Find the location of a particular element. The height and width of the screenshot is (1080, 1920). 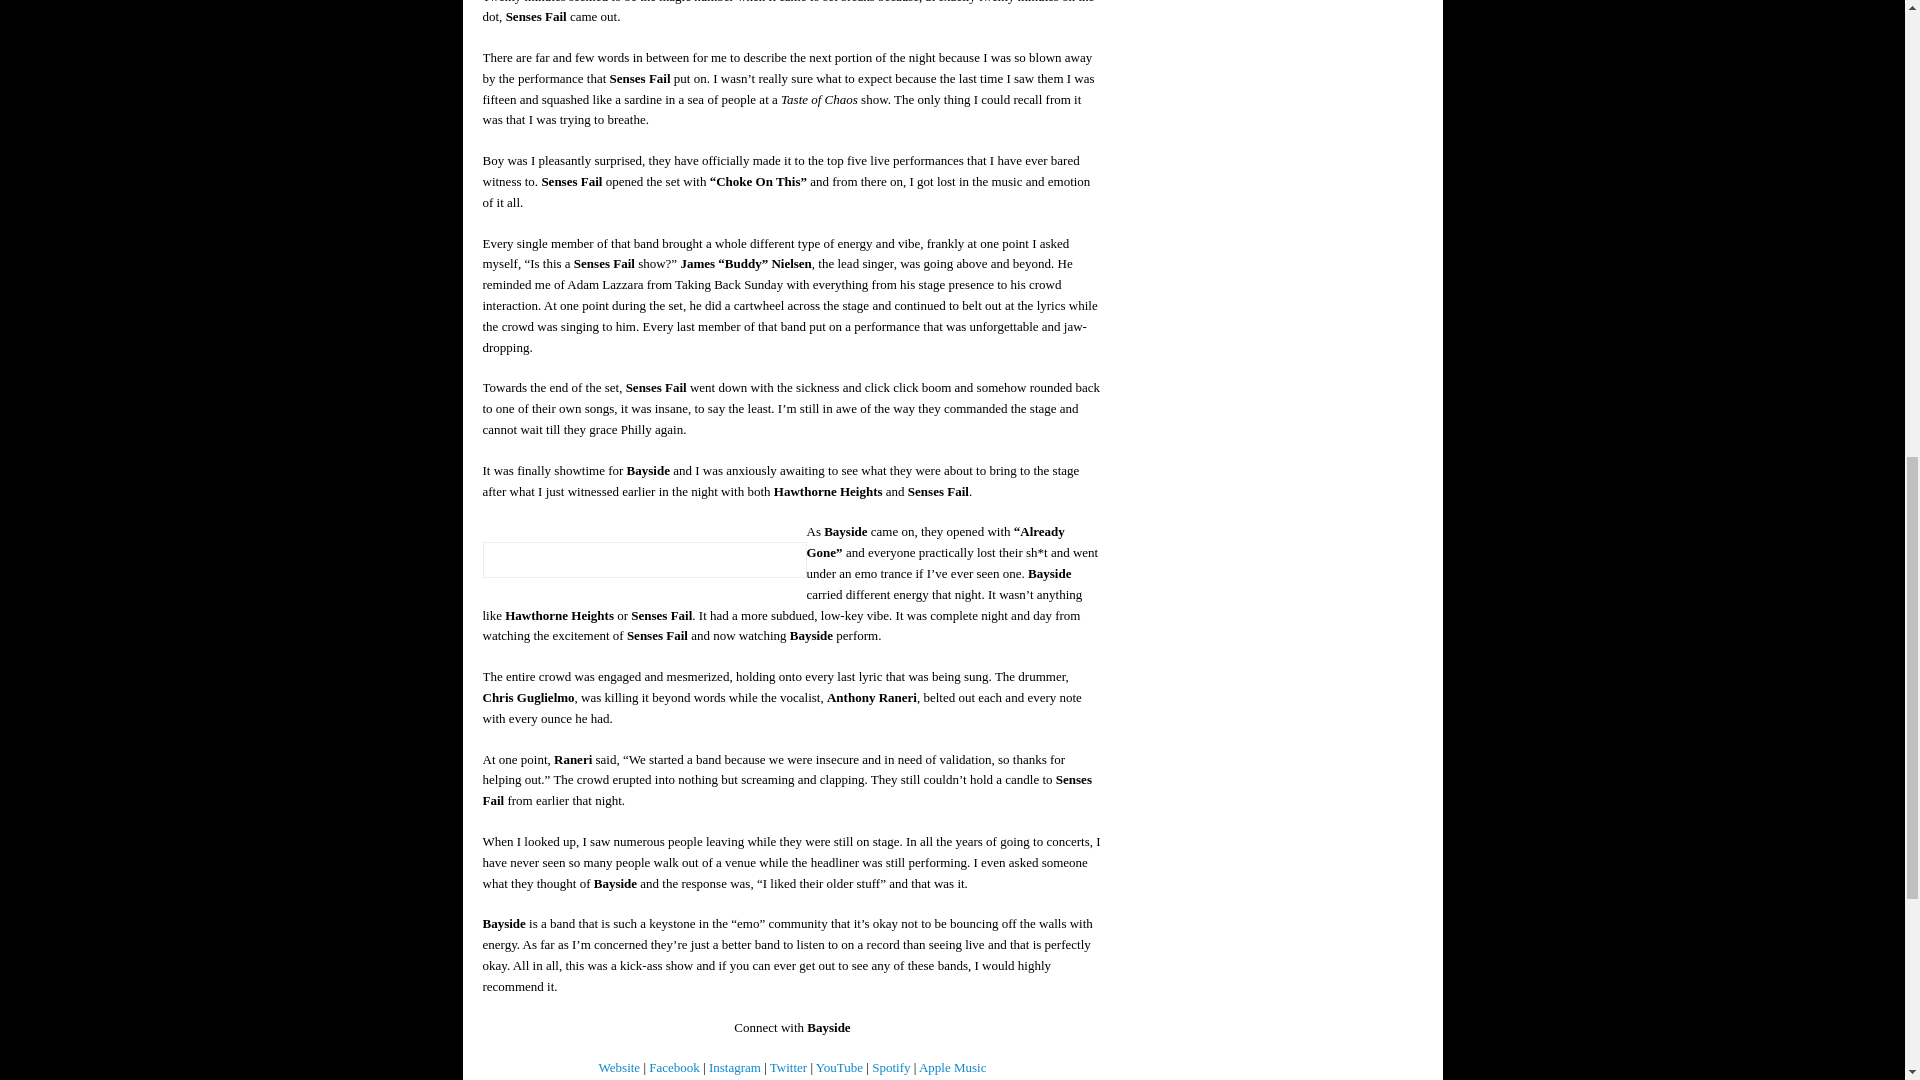

Facebook is located at coordinates (674, 1066).